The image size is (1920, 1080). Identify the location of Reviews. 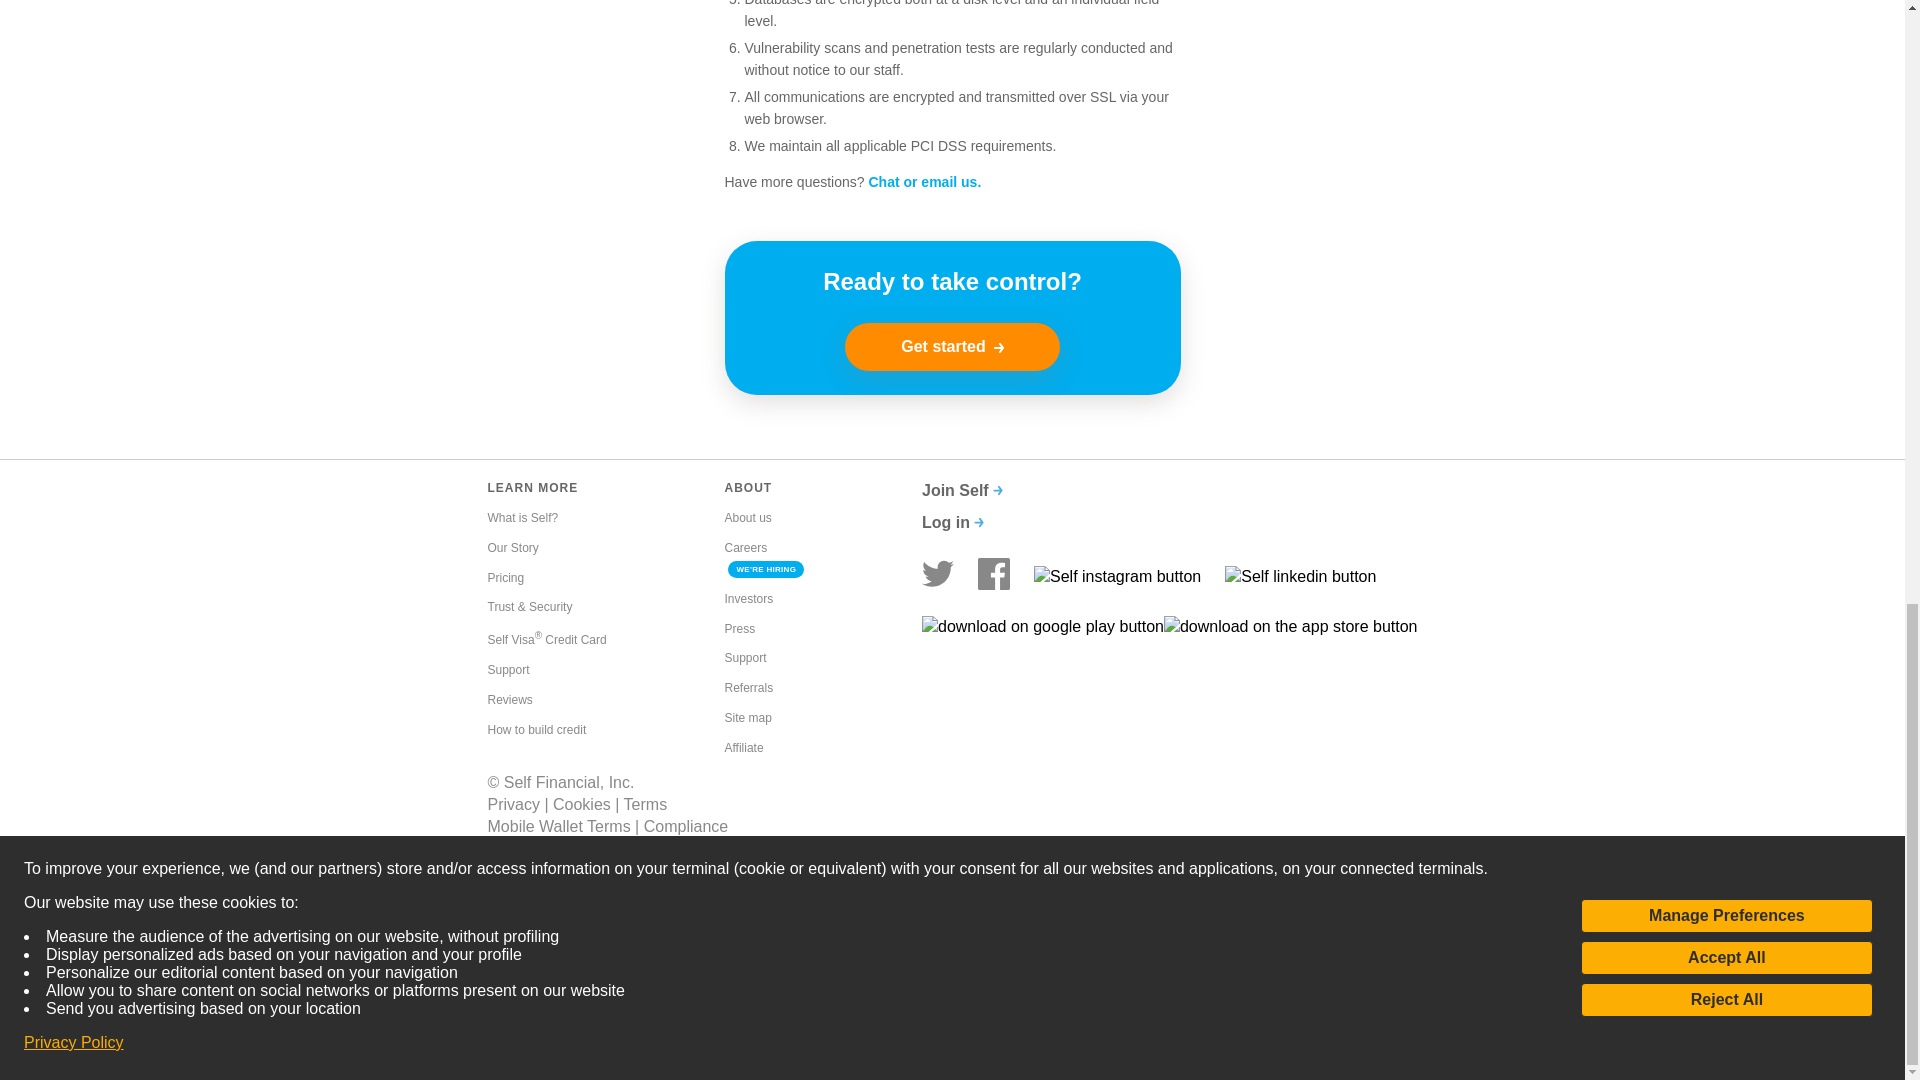
(510, 700).